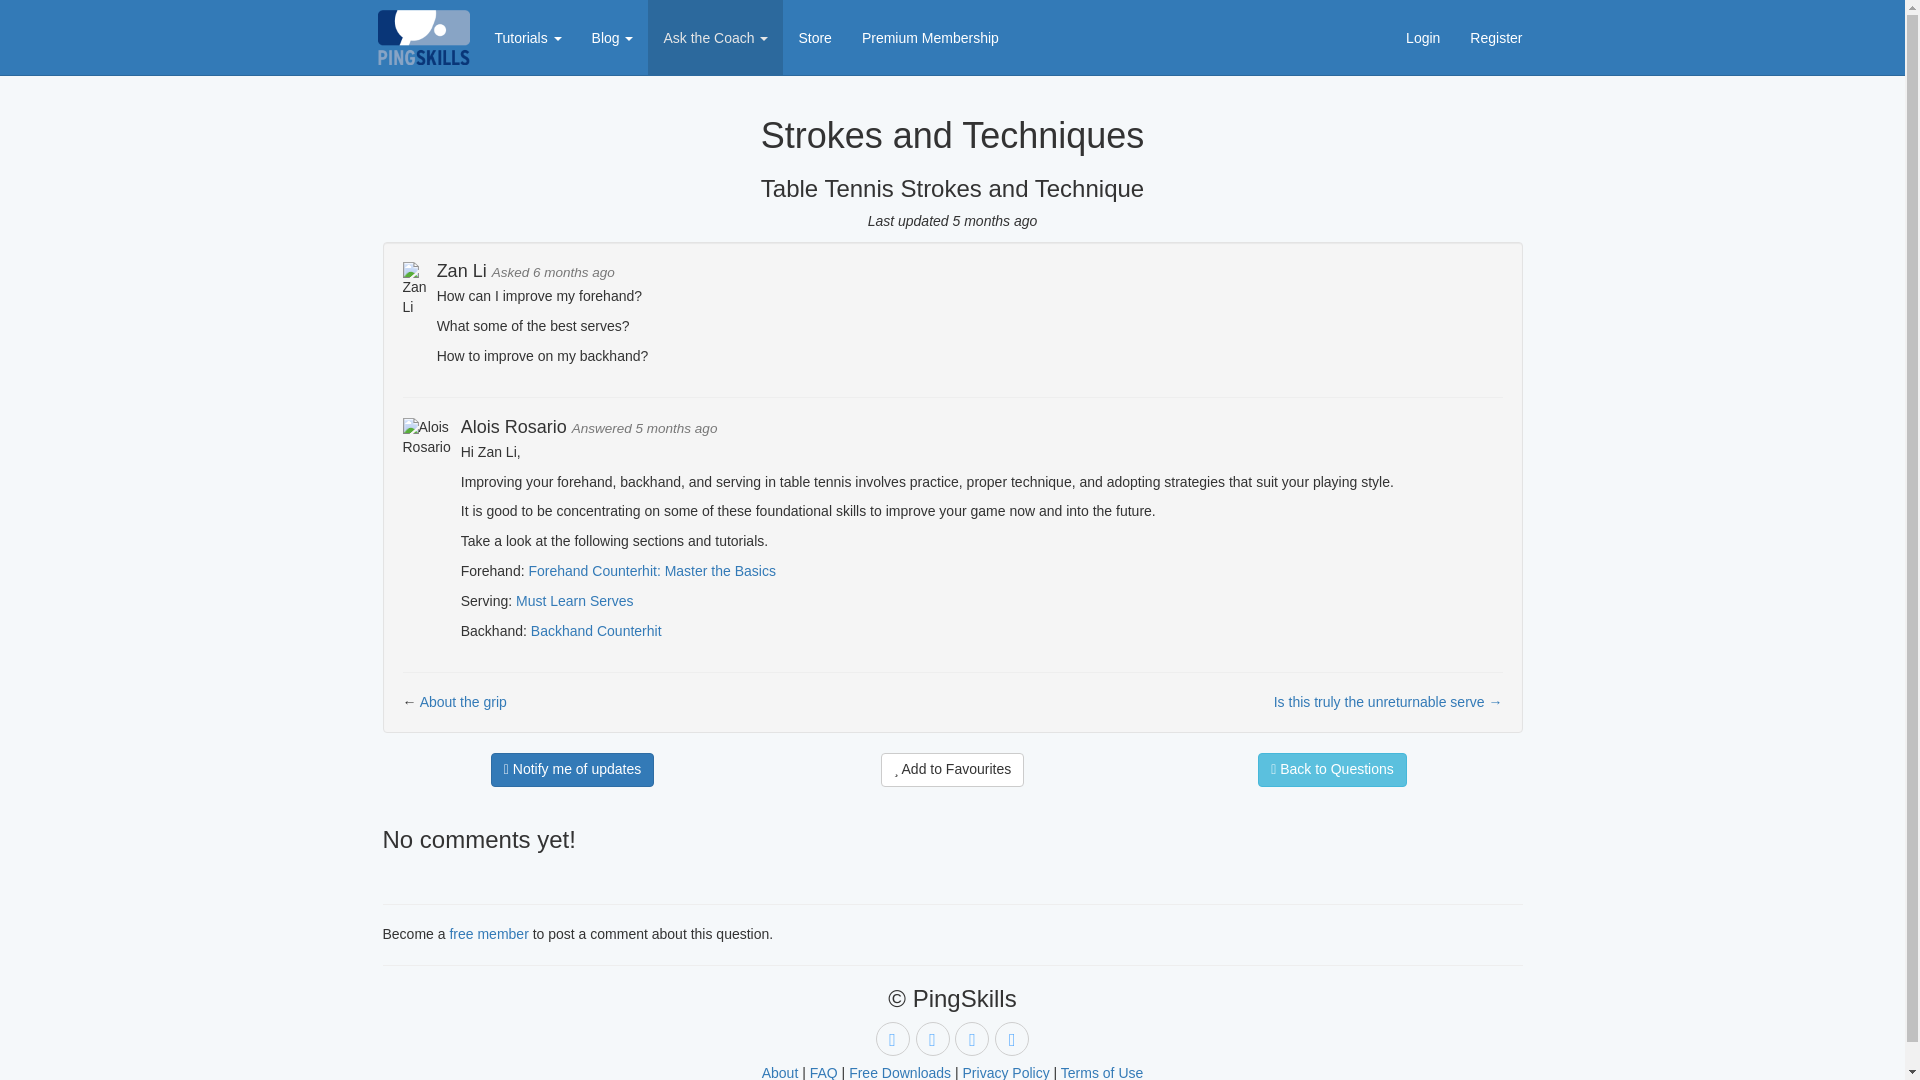  What do you see at coordinates (892, 1038) in the screenshot?
I see `Follow PingSkills on YouTube` at bounding box center [892, 1038].